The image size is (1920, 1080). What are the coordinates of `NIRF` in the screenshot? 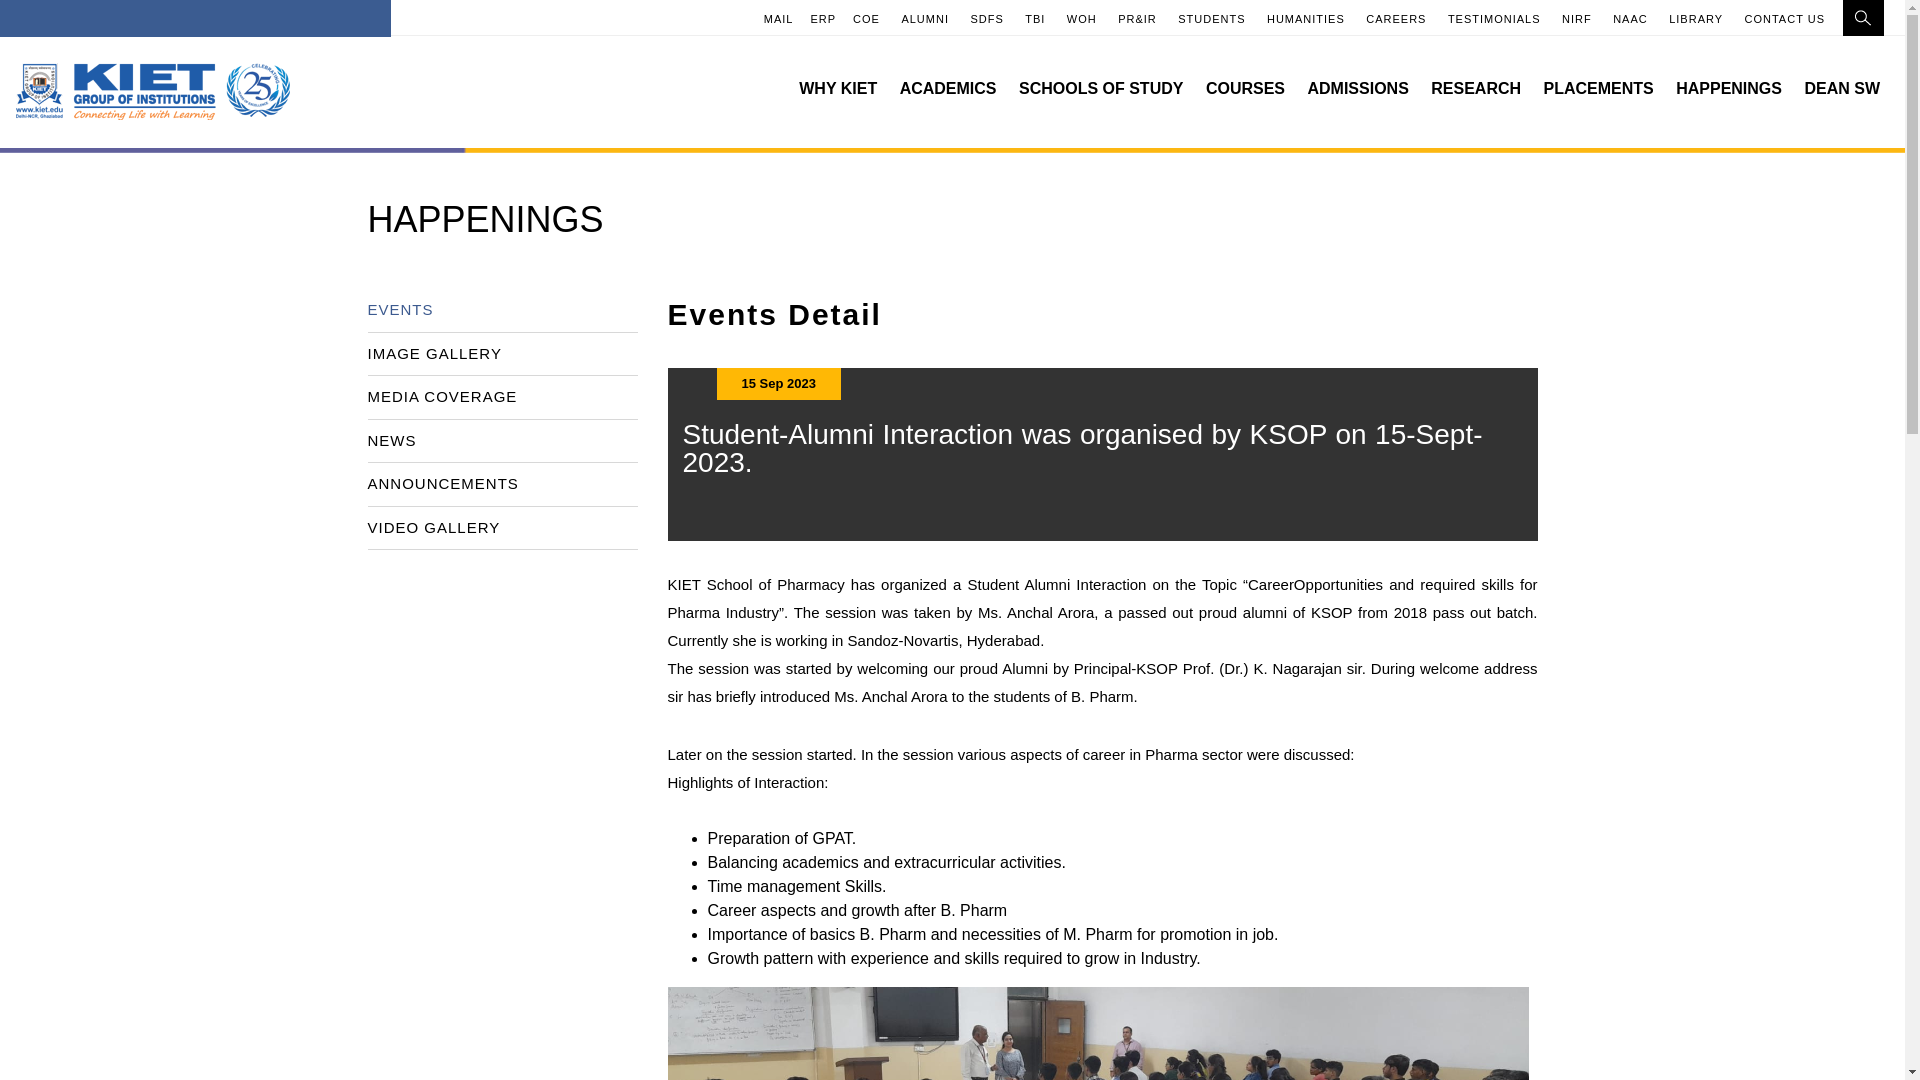 It's located at (1576, 18).